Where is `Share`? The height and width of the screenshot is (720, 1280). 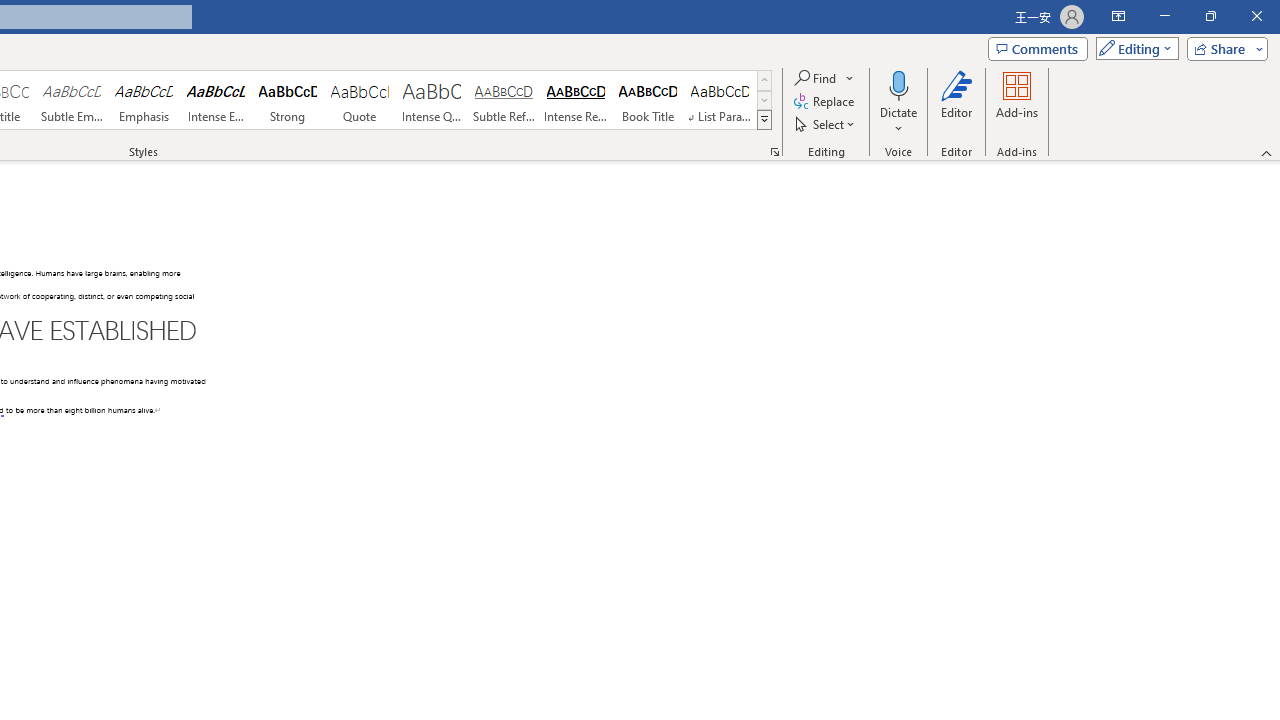
Share is located at coordinates (1223, 48).